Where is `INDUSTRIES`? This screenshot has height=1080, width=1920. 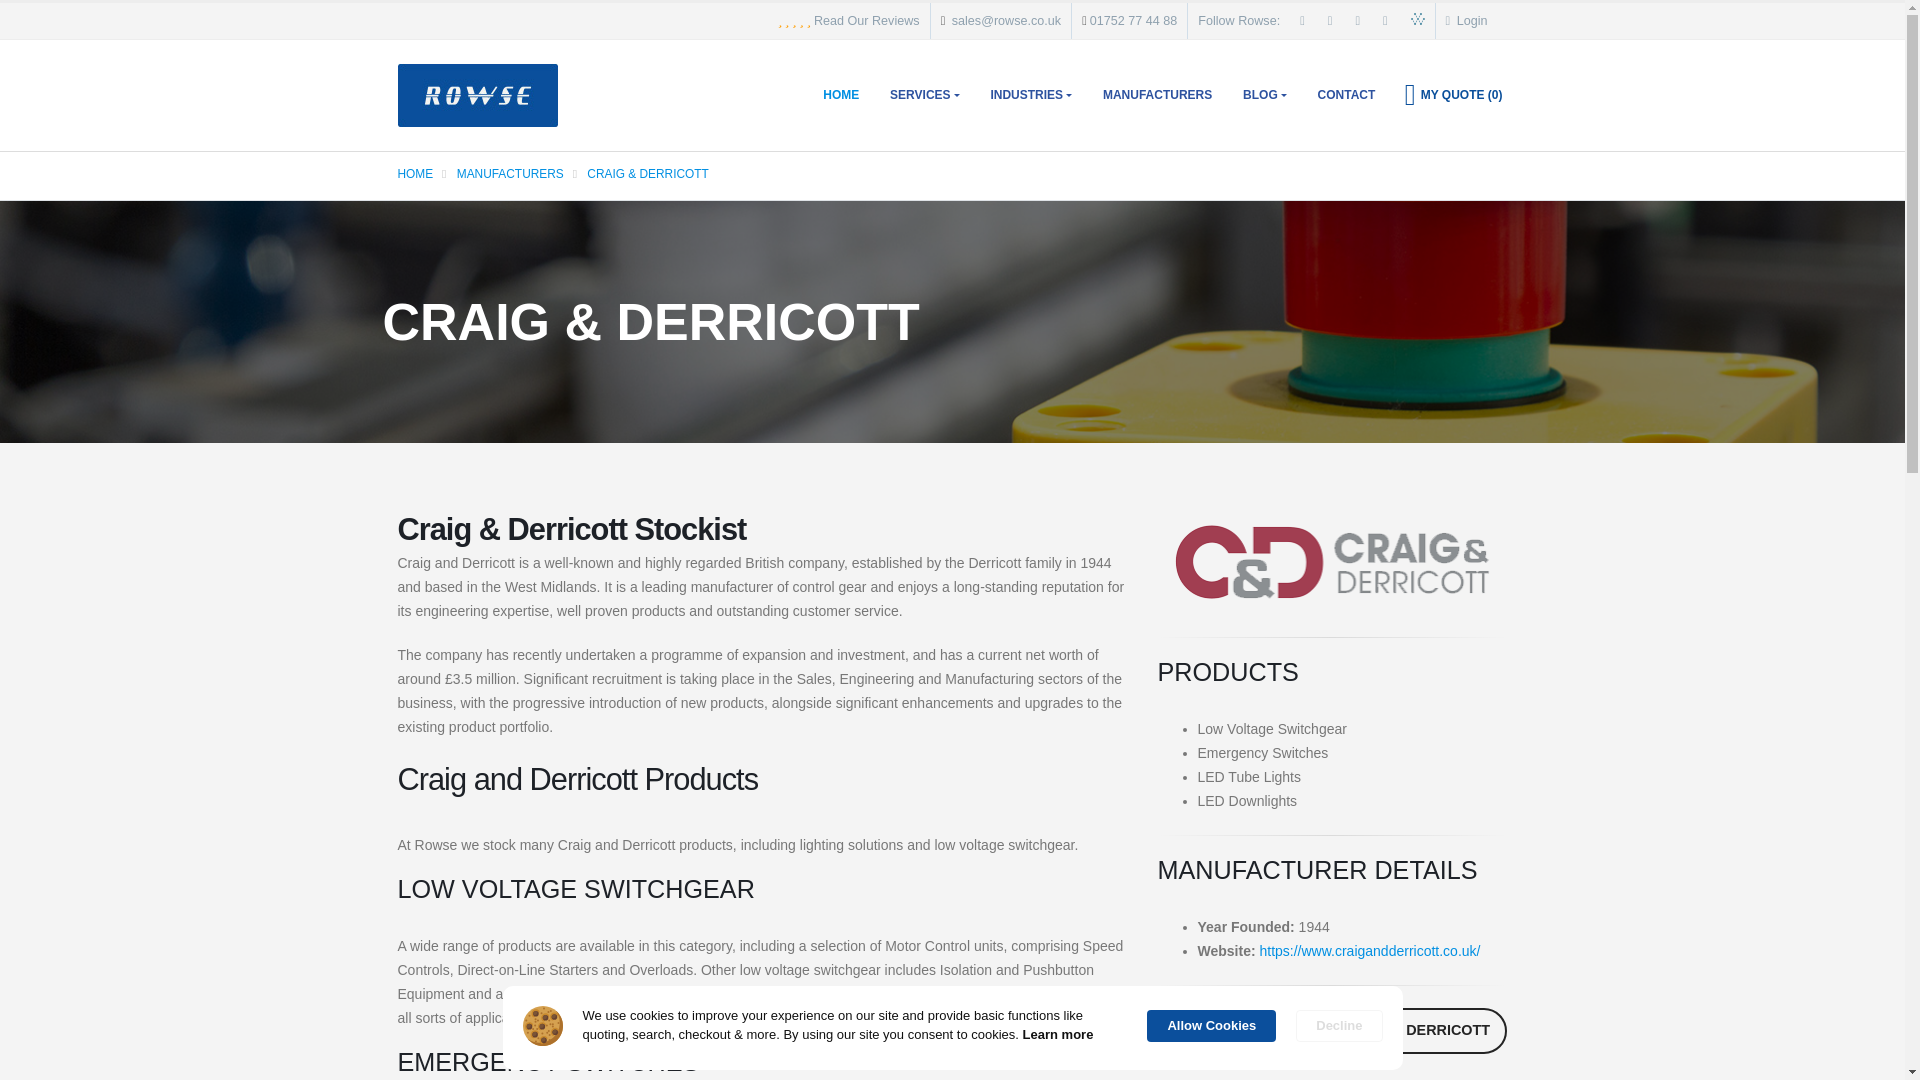
INDUSTRIES is located at coordinates (1030, 94).